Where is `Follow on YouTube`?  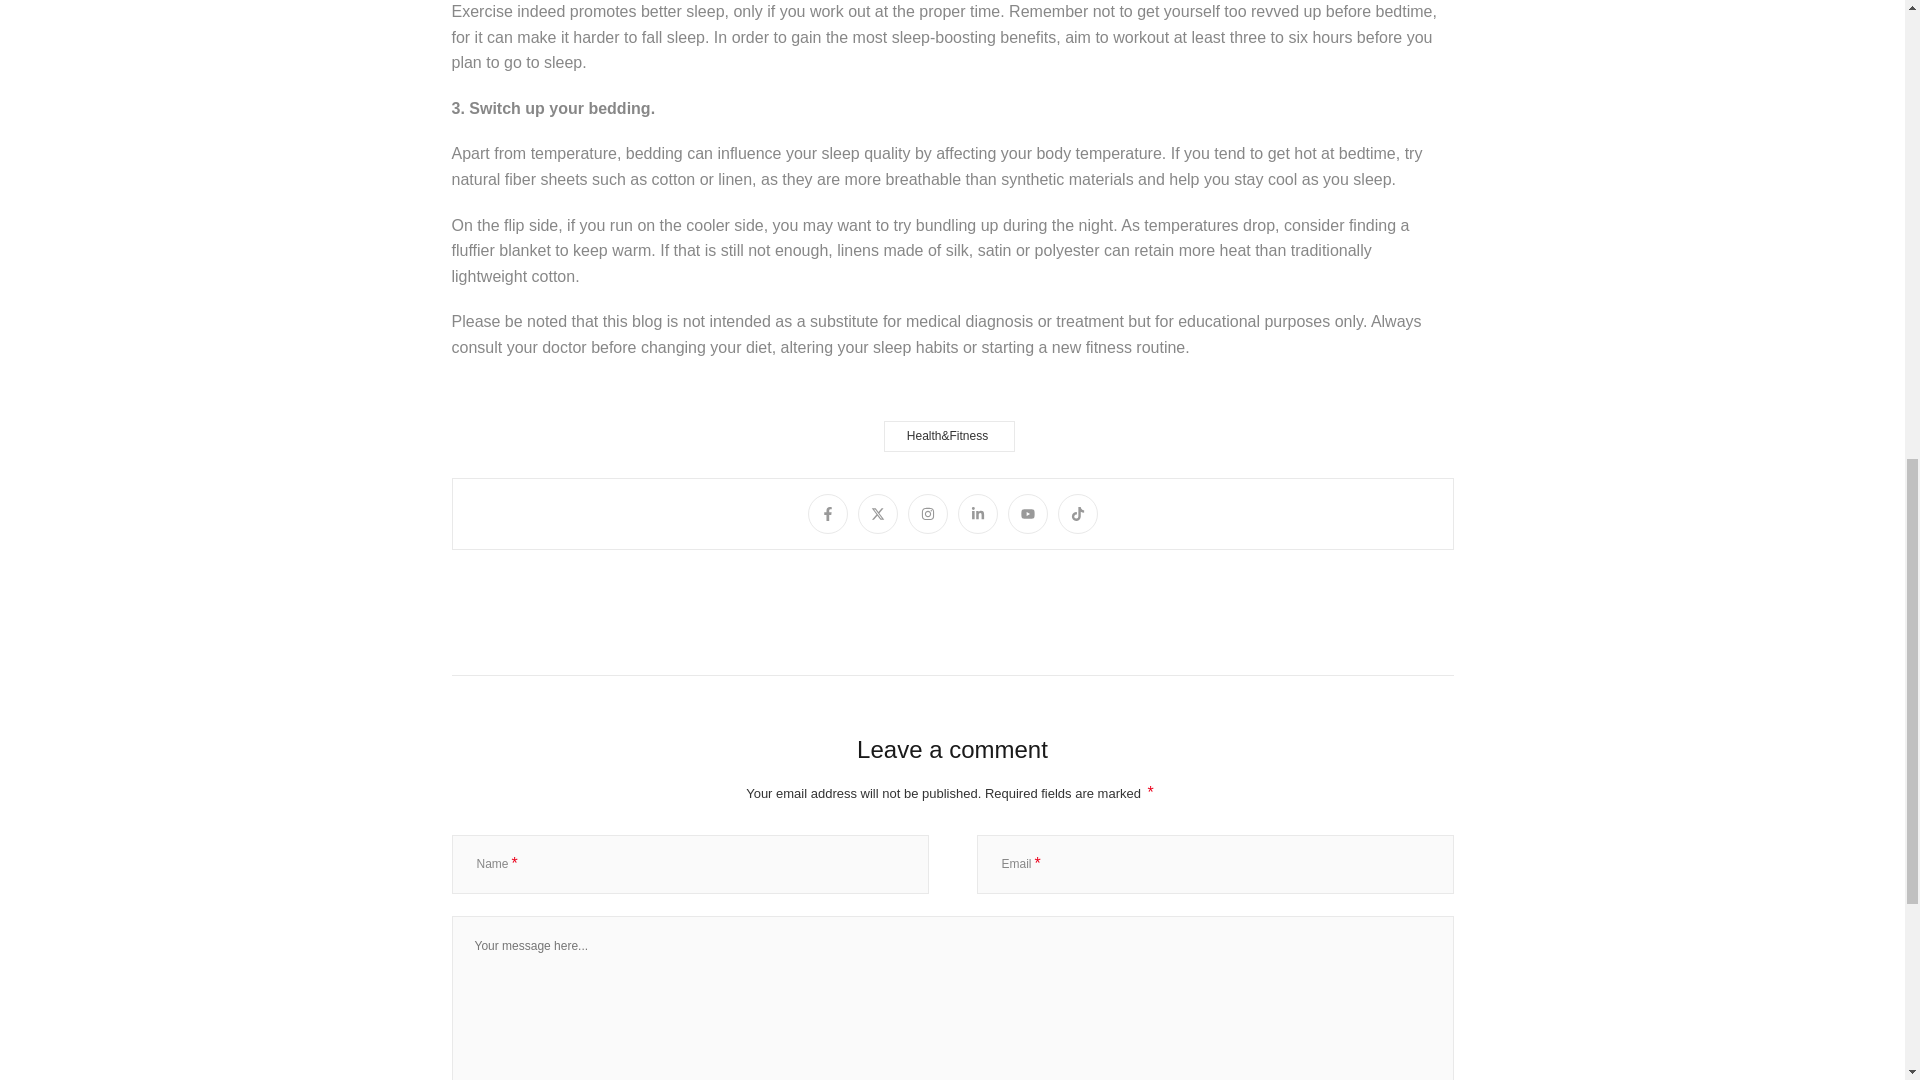 Follow on YouTube is located at coordinates (1028, 513).